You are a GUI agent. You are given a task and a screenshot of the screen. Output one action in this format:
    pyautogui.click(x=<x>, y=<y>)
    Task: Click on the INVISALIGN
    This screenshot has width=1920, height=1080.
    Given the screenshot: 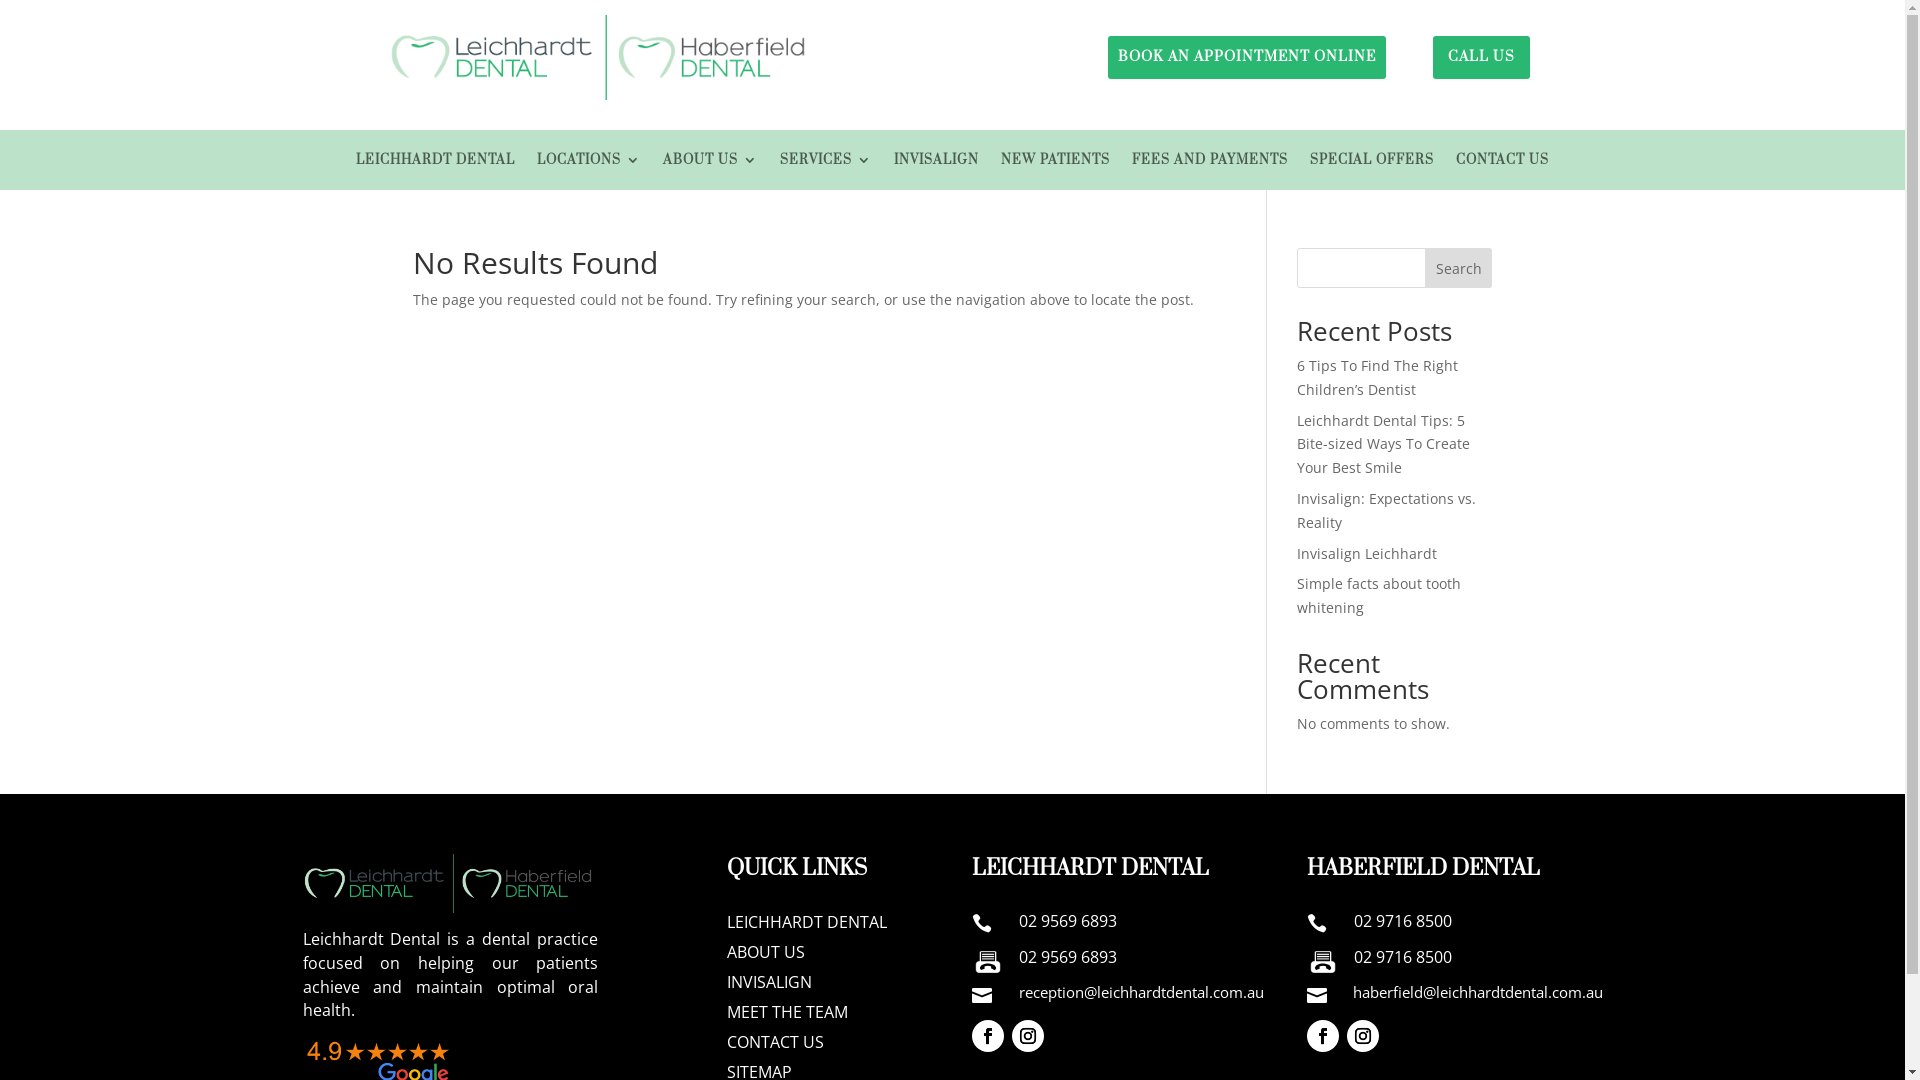 What is the action you would take?
    pyautogui.click(x=936, y=164)
    